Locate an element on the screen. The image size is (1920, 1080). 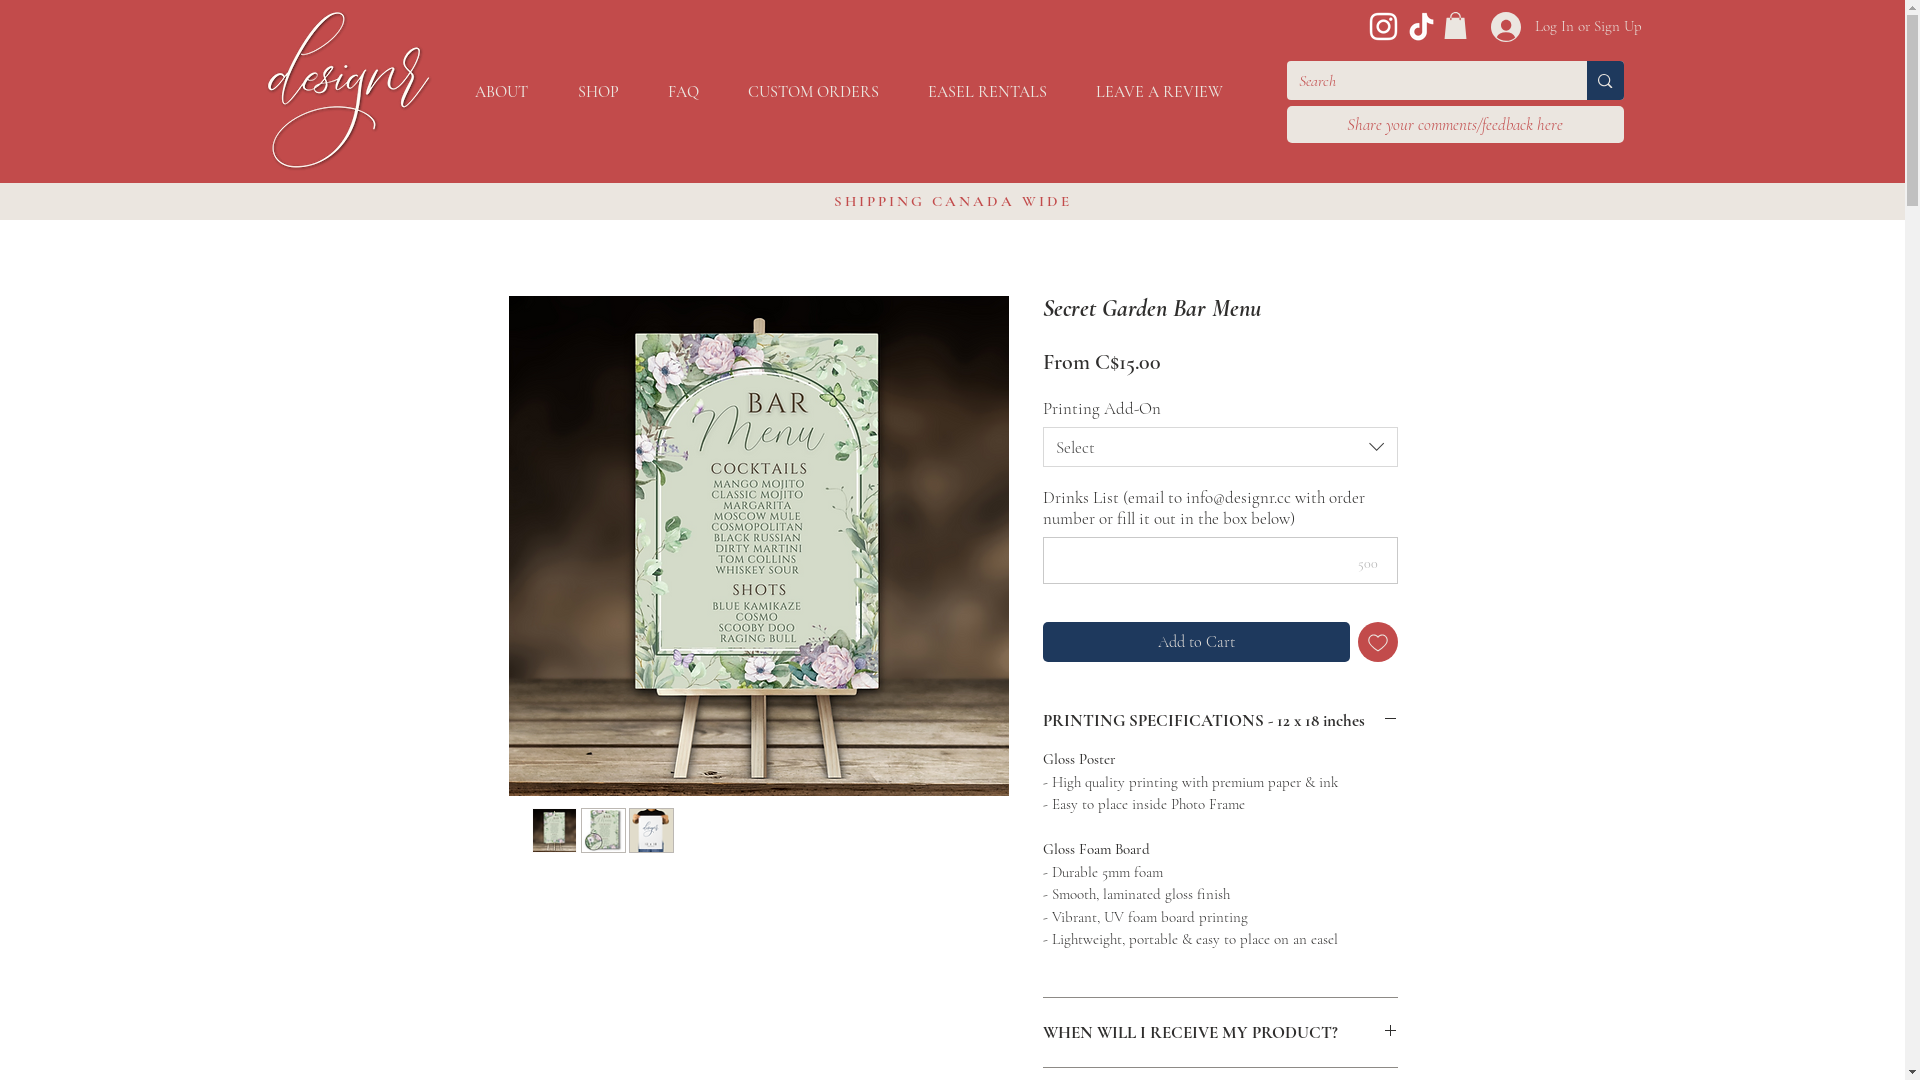
EASEL RENTALS is located at coordinates (988, 92).